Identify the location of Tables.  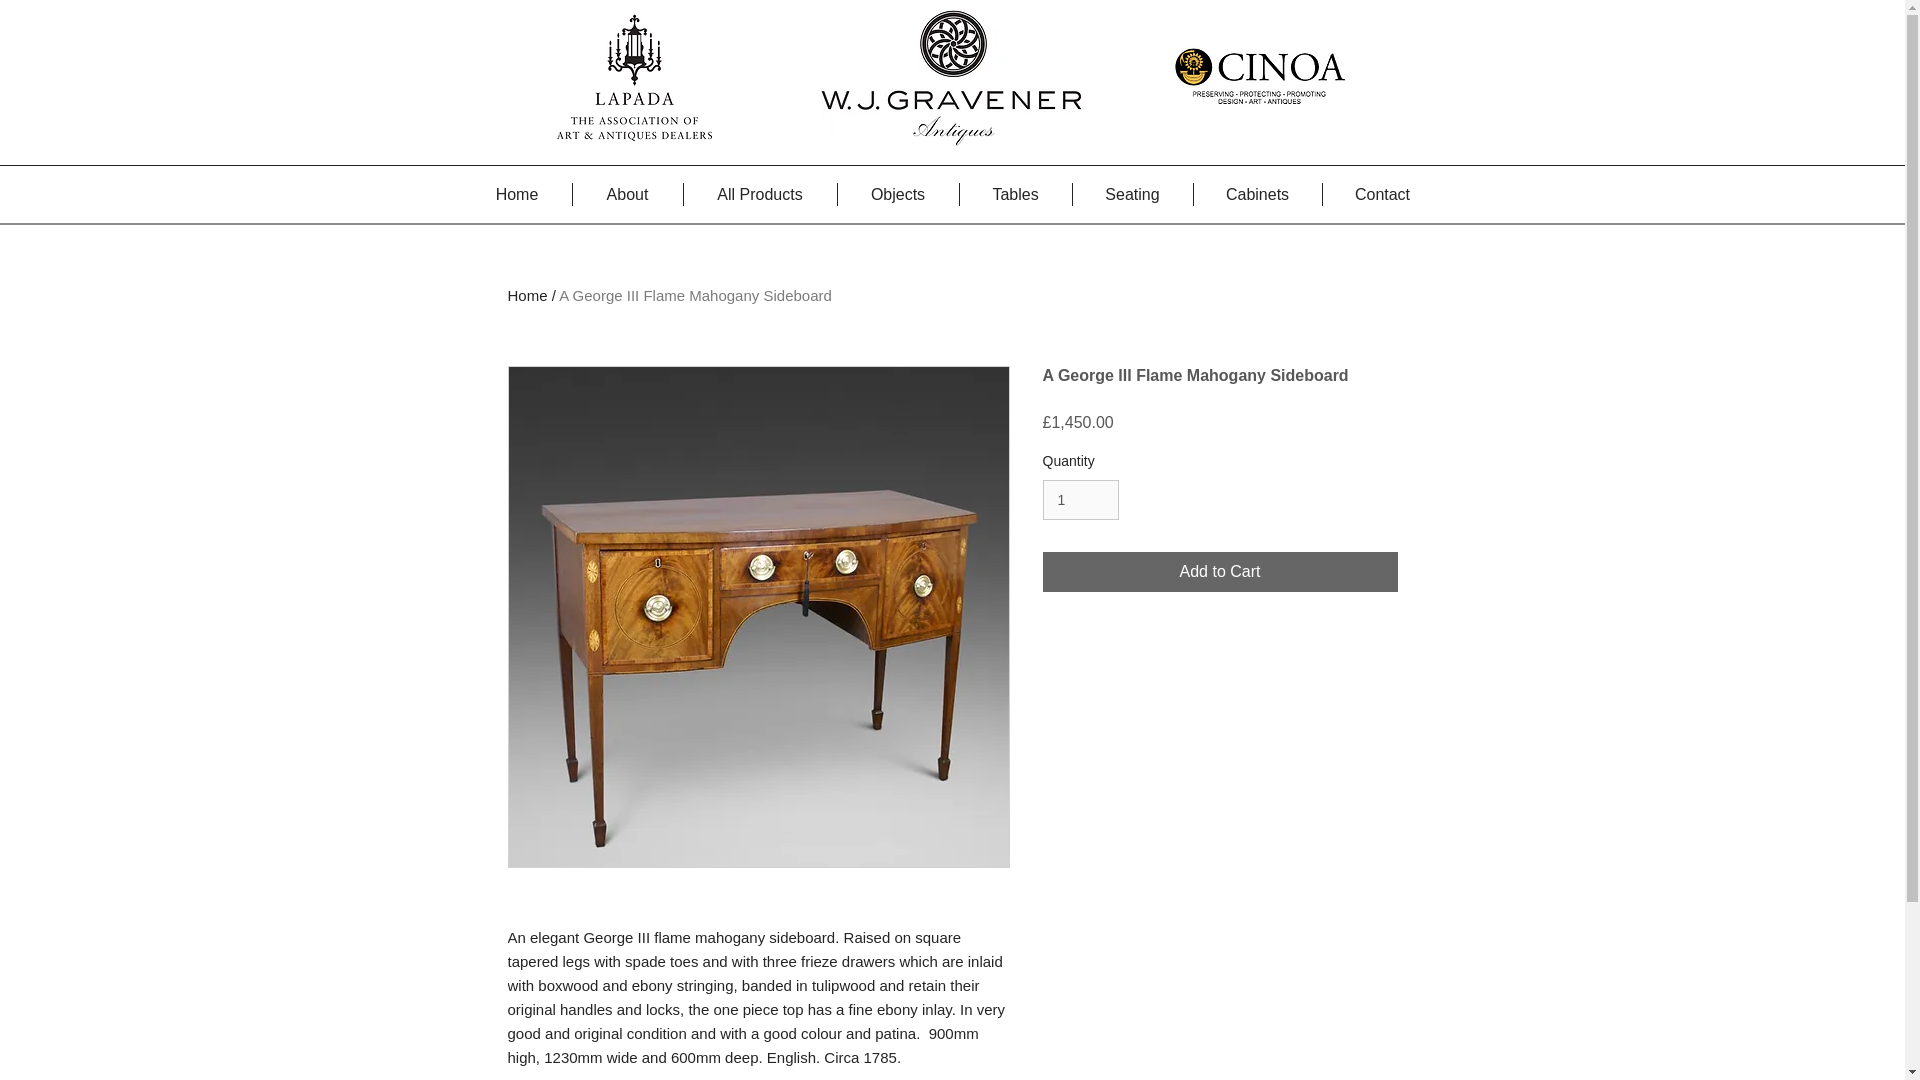
(1016, 194).